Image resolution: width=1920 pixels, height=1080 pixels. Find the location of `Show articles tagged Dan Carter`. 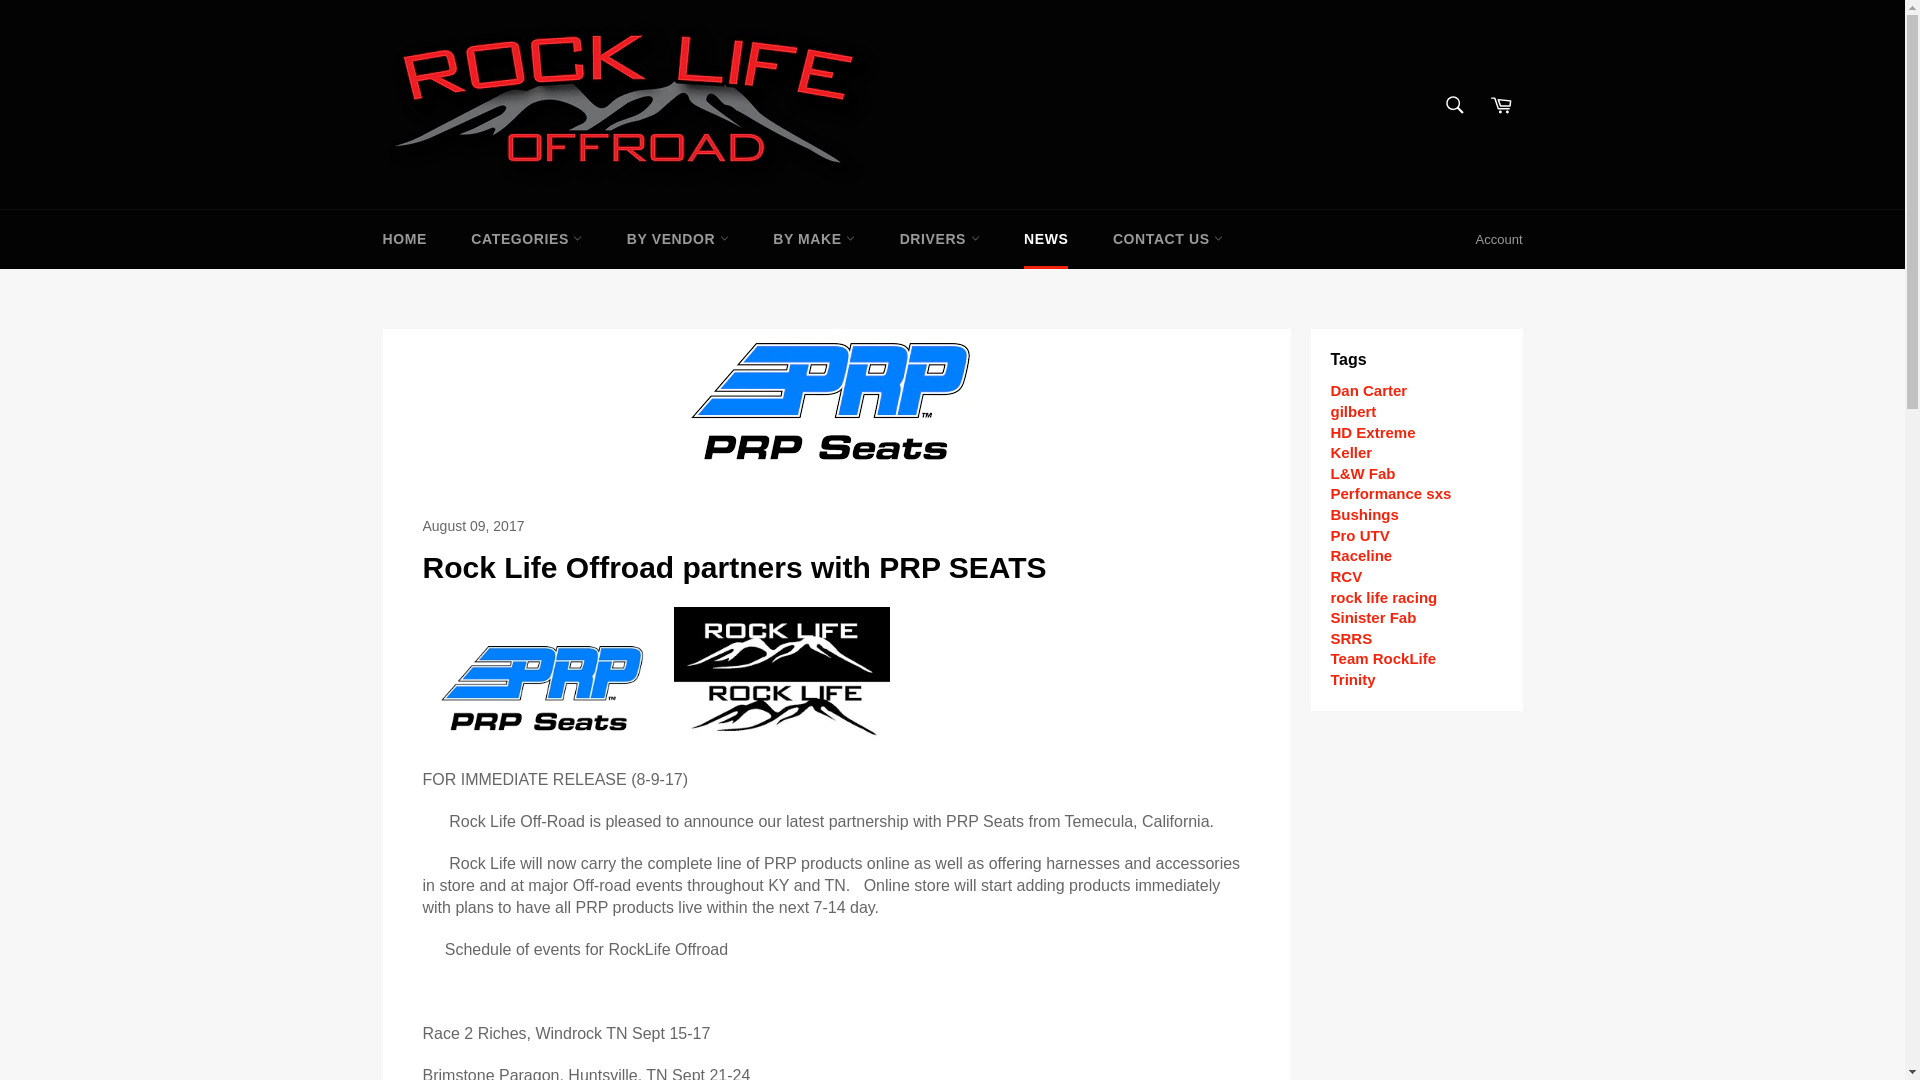

Show articles tagged Dan Carter is located at coordinates (1368, 390).